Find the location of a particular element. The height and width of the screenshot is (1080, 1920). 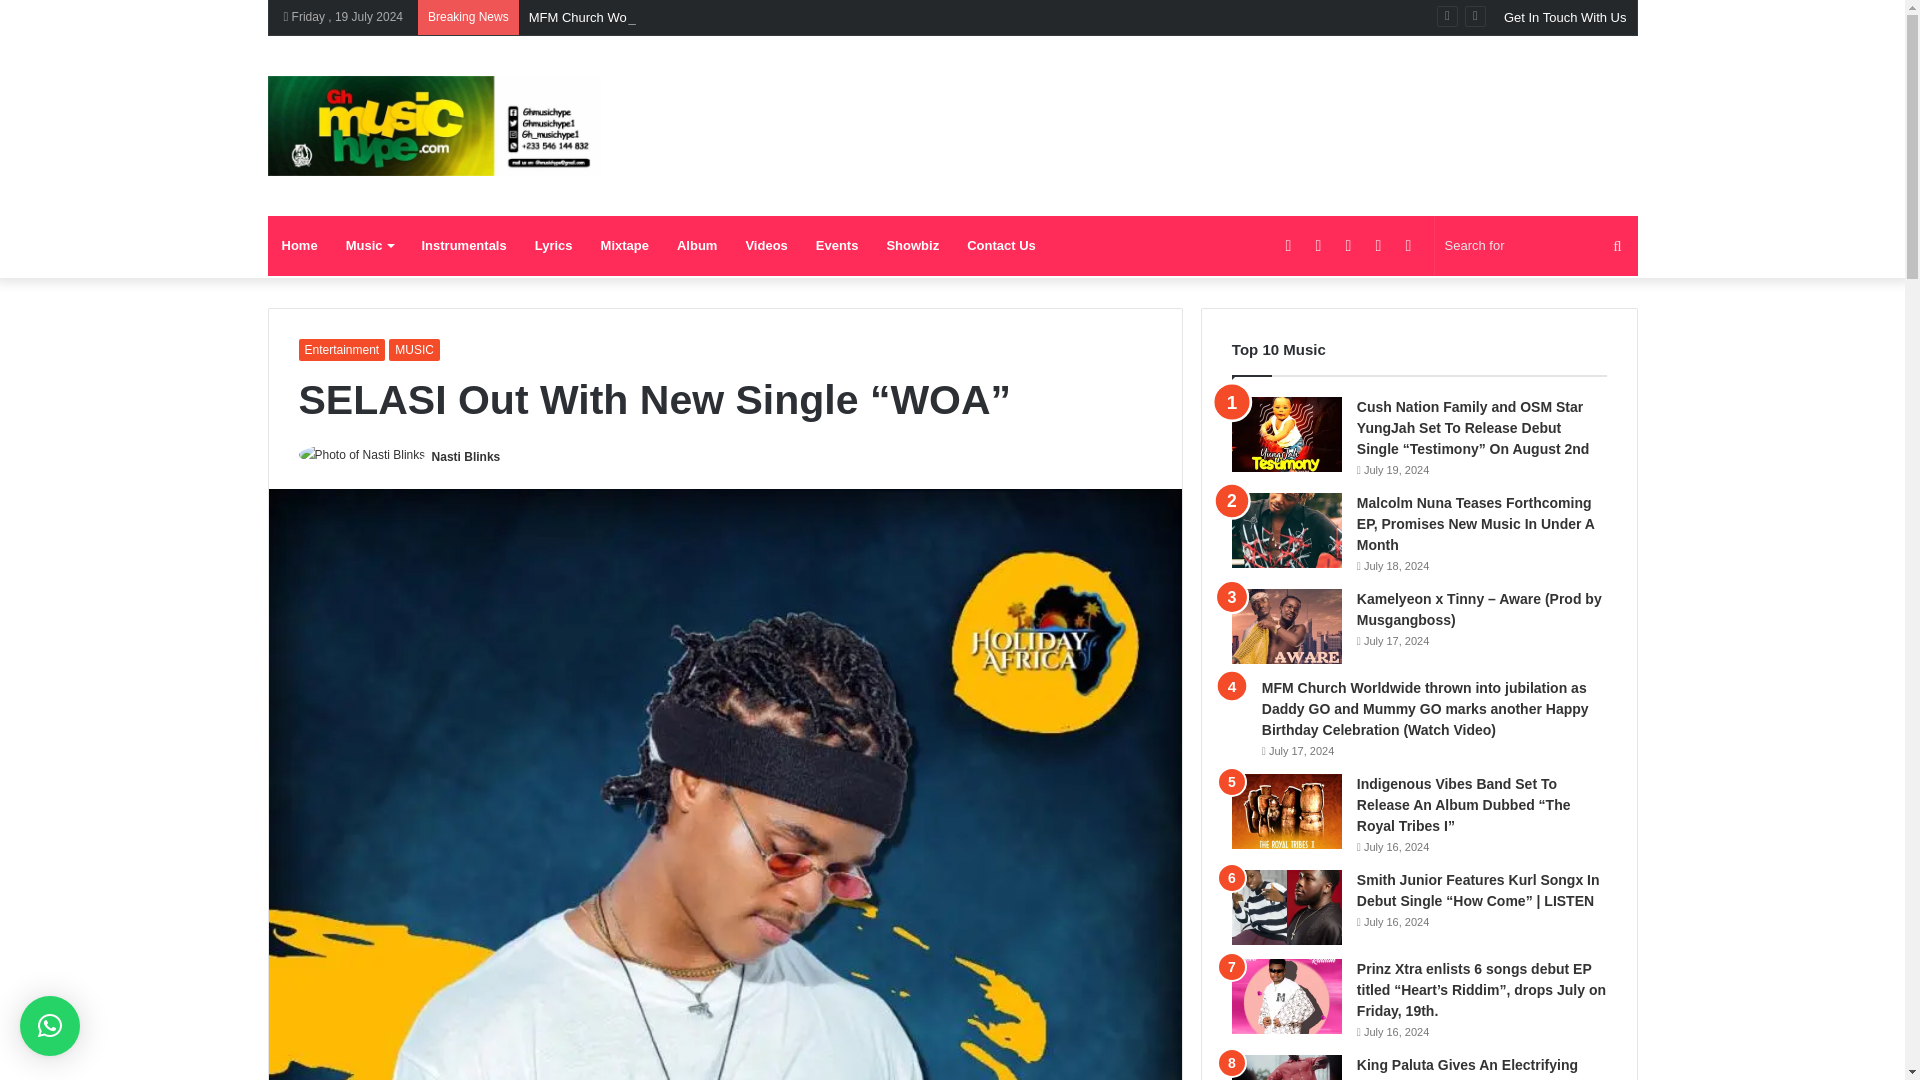

GhMusicHype is located at coordinates (434, 126).